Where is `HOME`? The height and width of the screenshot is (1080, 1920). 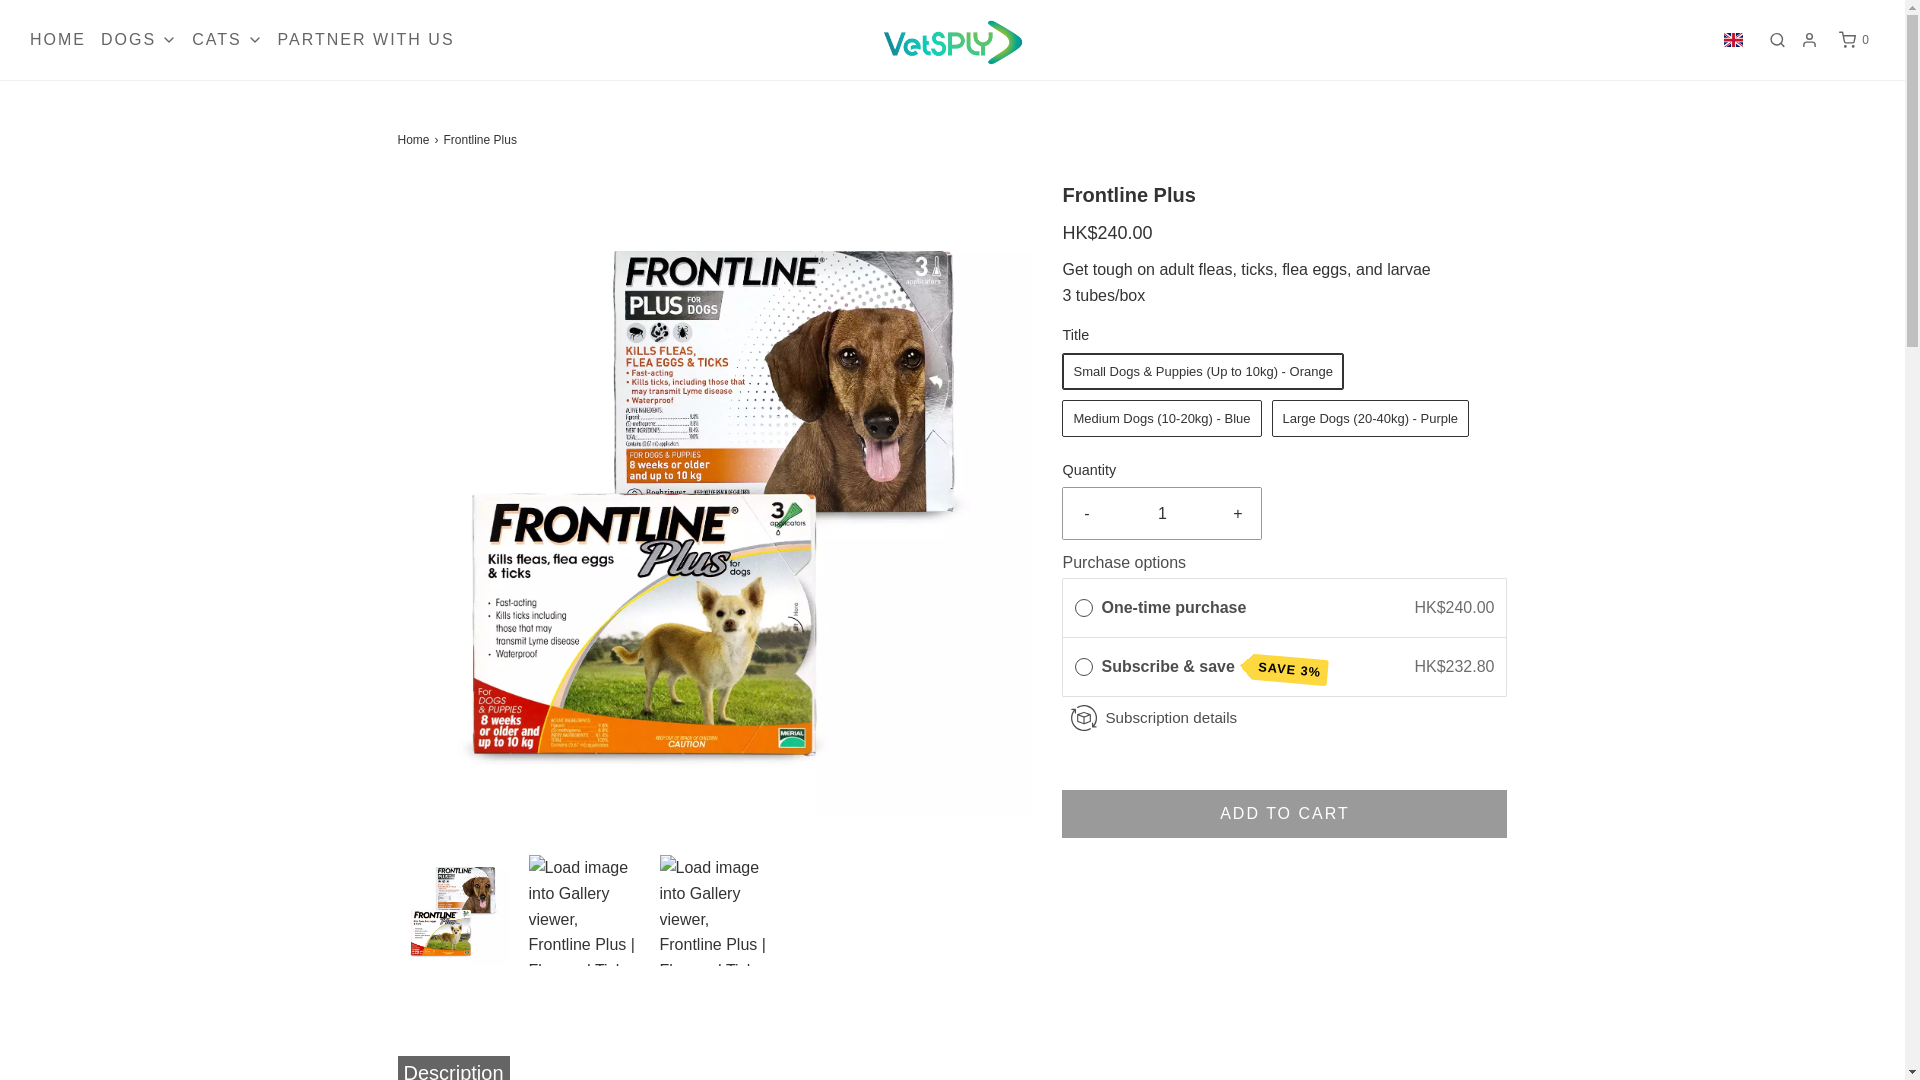
HOME is located at coordinates (58, 40).